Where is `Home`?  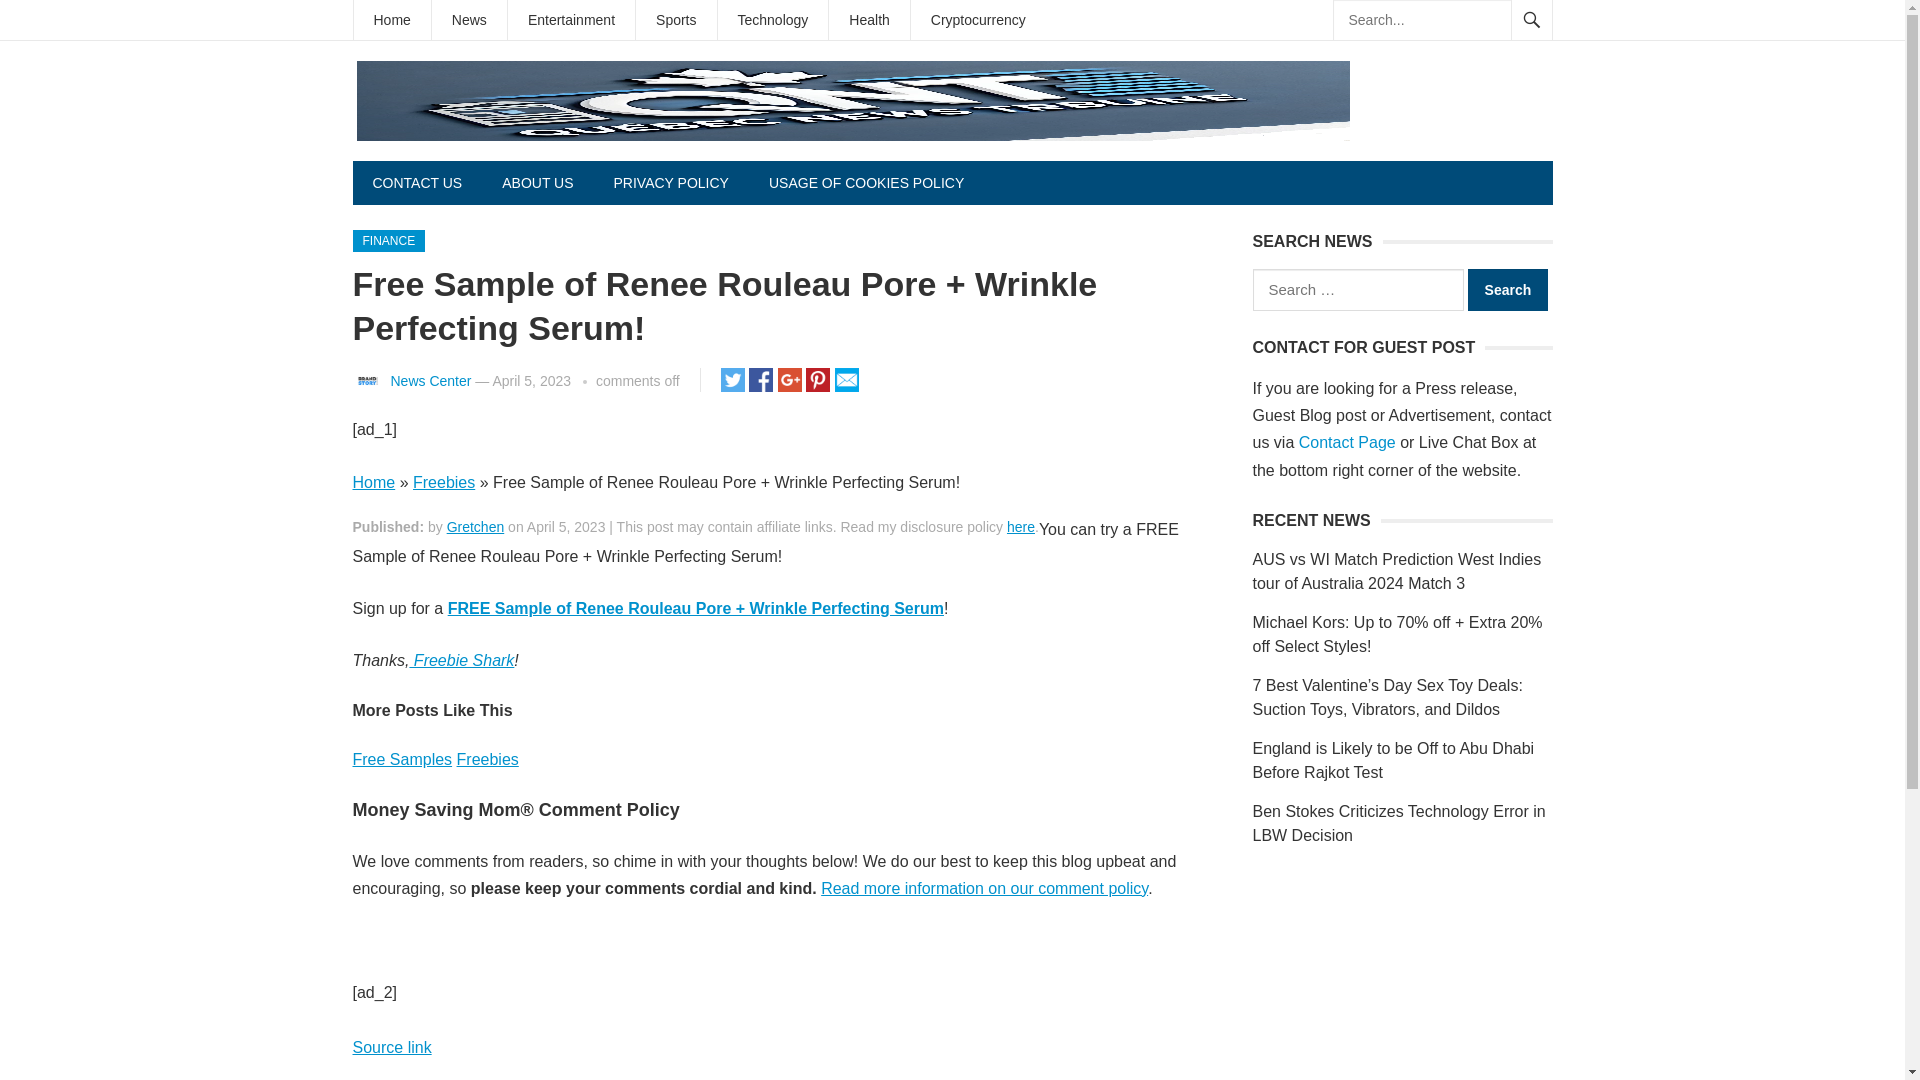
Home is located at coordinates (373, 482).